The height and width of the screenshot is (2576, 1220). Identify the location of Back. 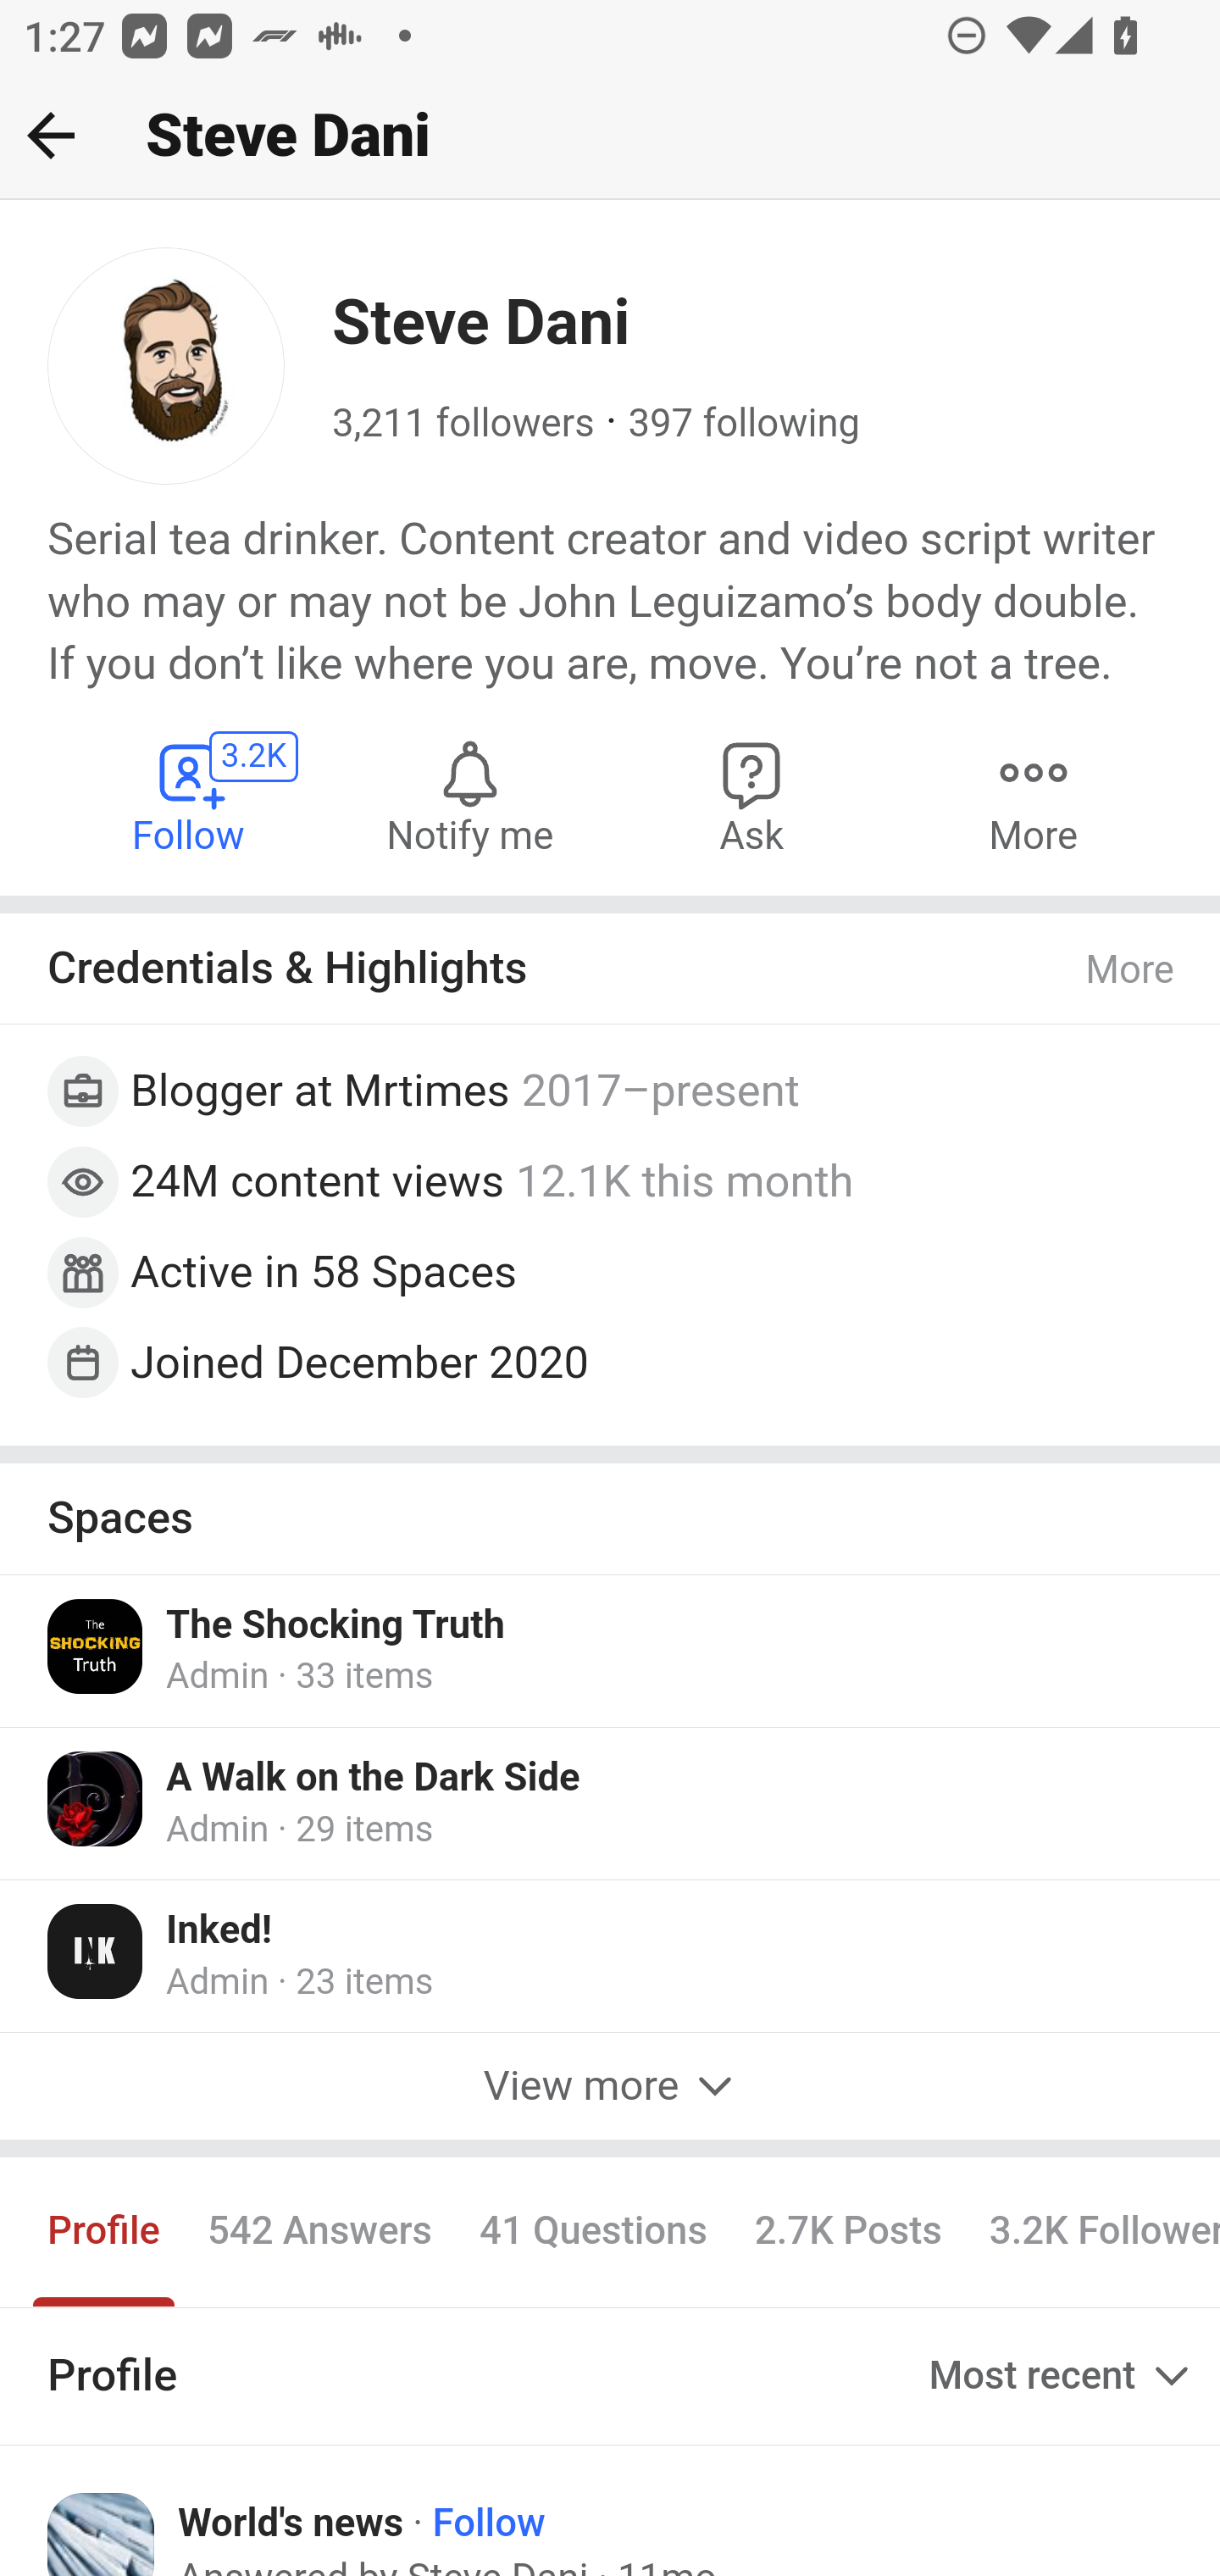
(51, 135).